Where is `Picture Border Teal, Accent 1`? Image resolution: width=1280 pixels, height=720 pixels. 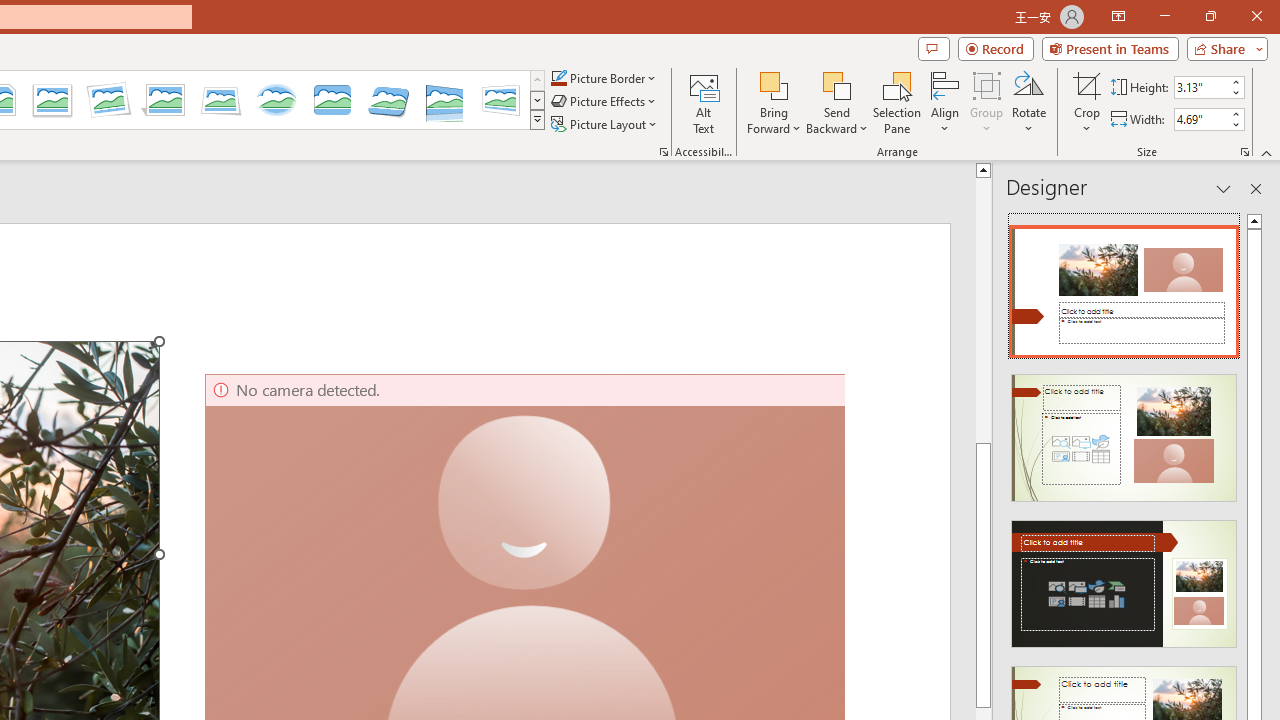
Picture Border Teal, Accent 1 is located at coordinates (558, 78).